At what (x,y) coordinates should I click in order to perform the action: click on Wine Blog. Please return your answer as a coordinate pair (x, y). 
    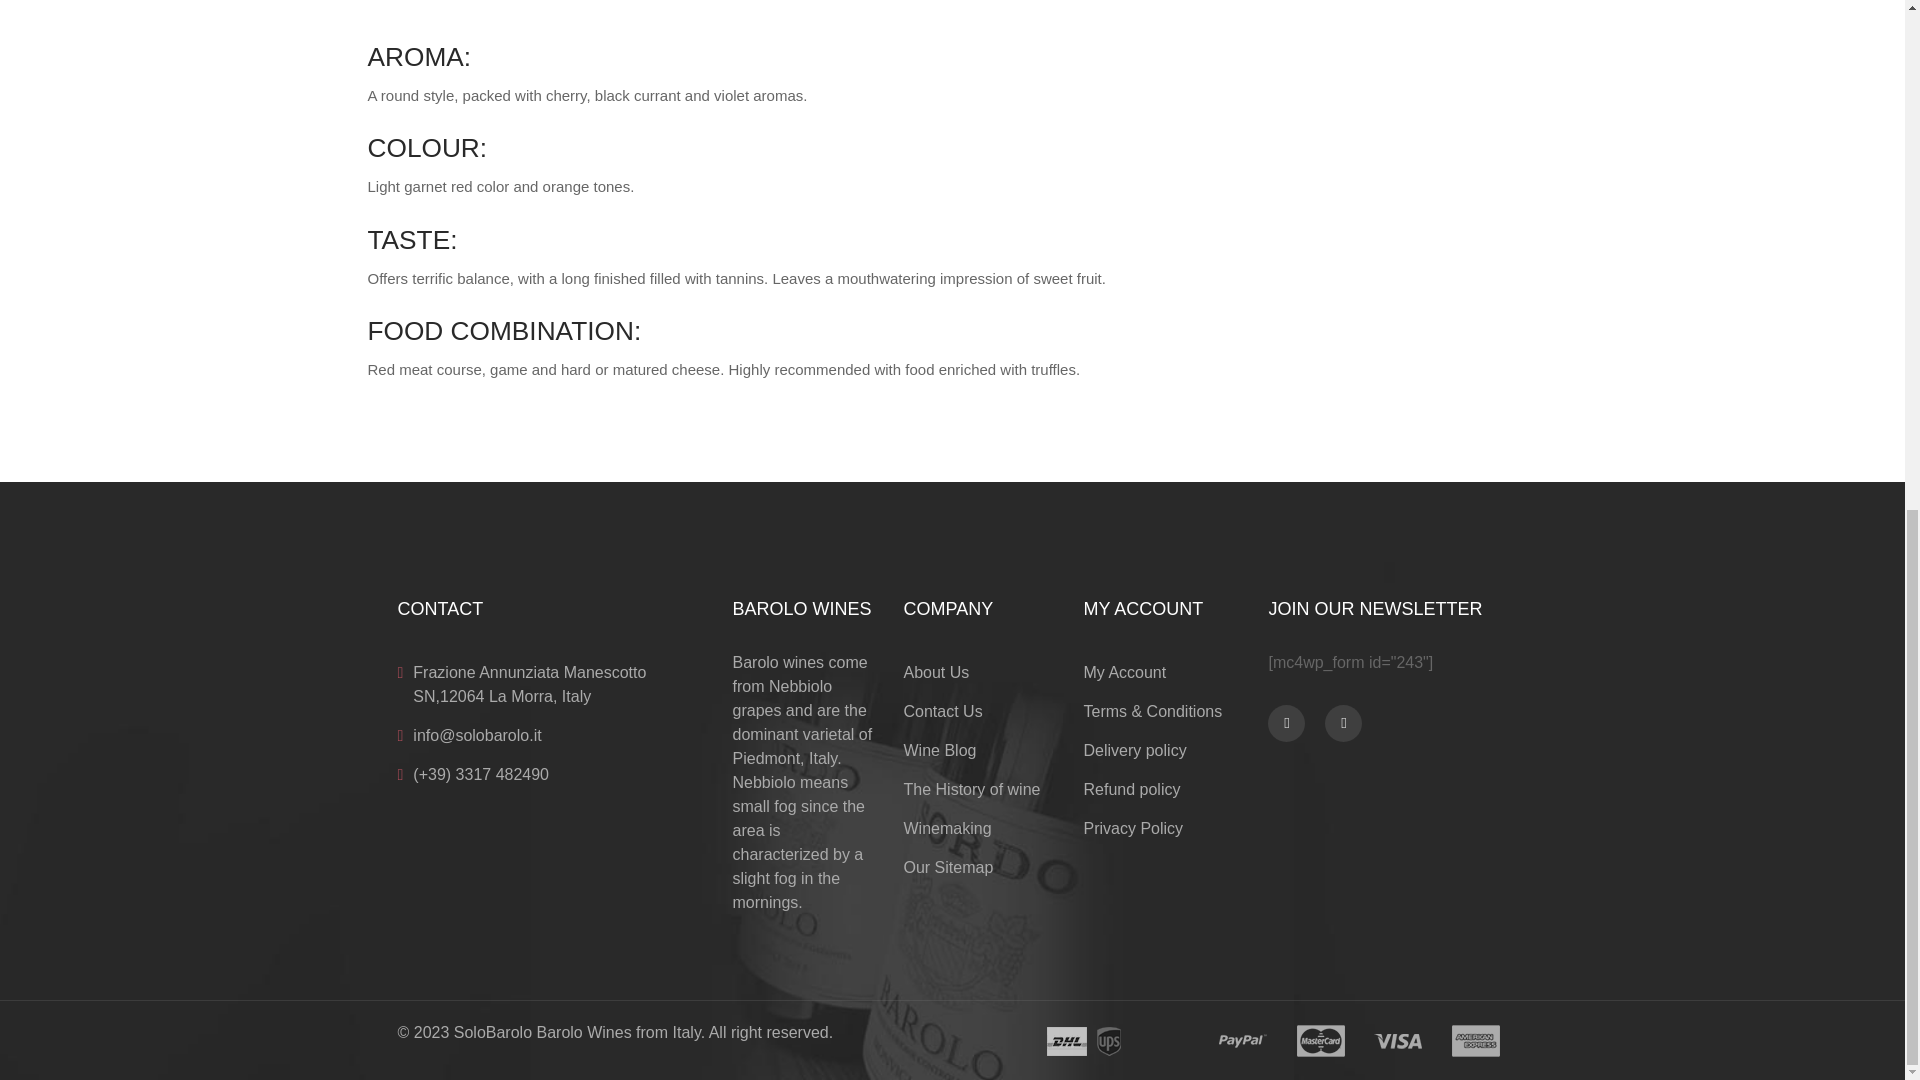
    Looking at the image, I should click on (940, 750).